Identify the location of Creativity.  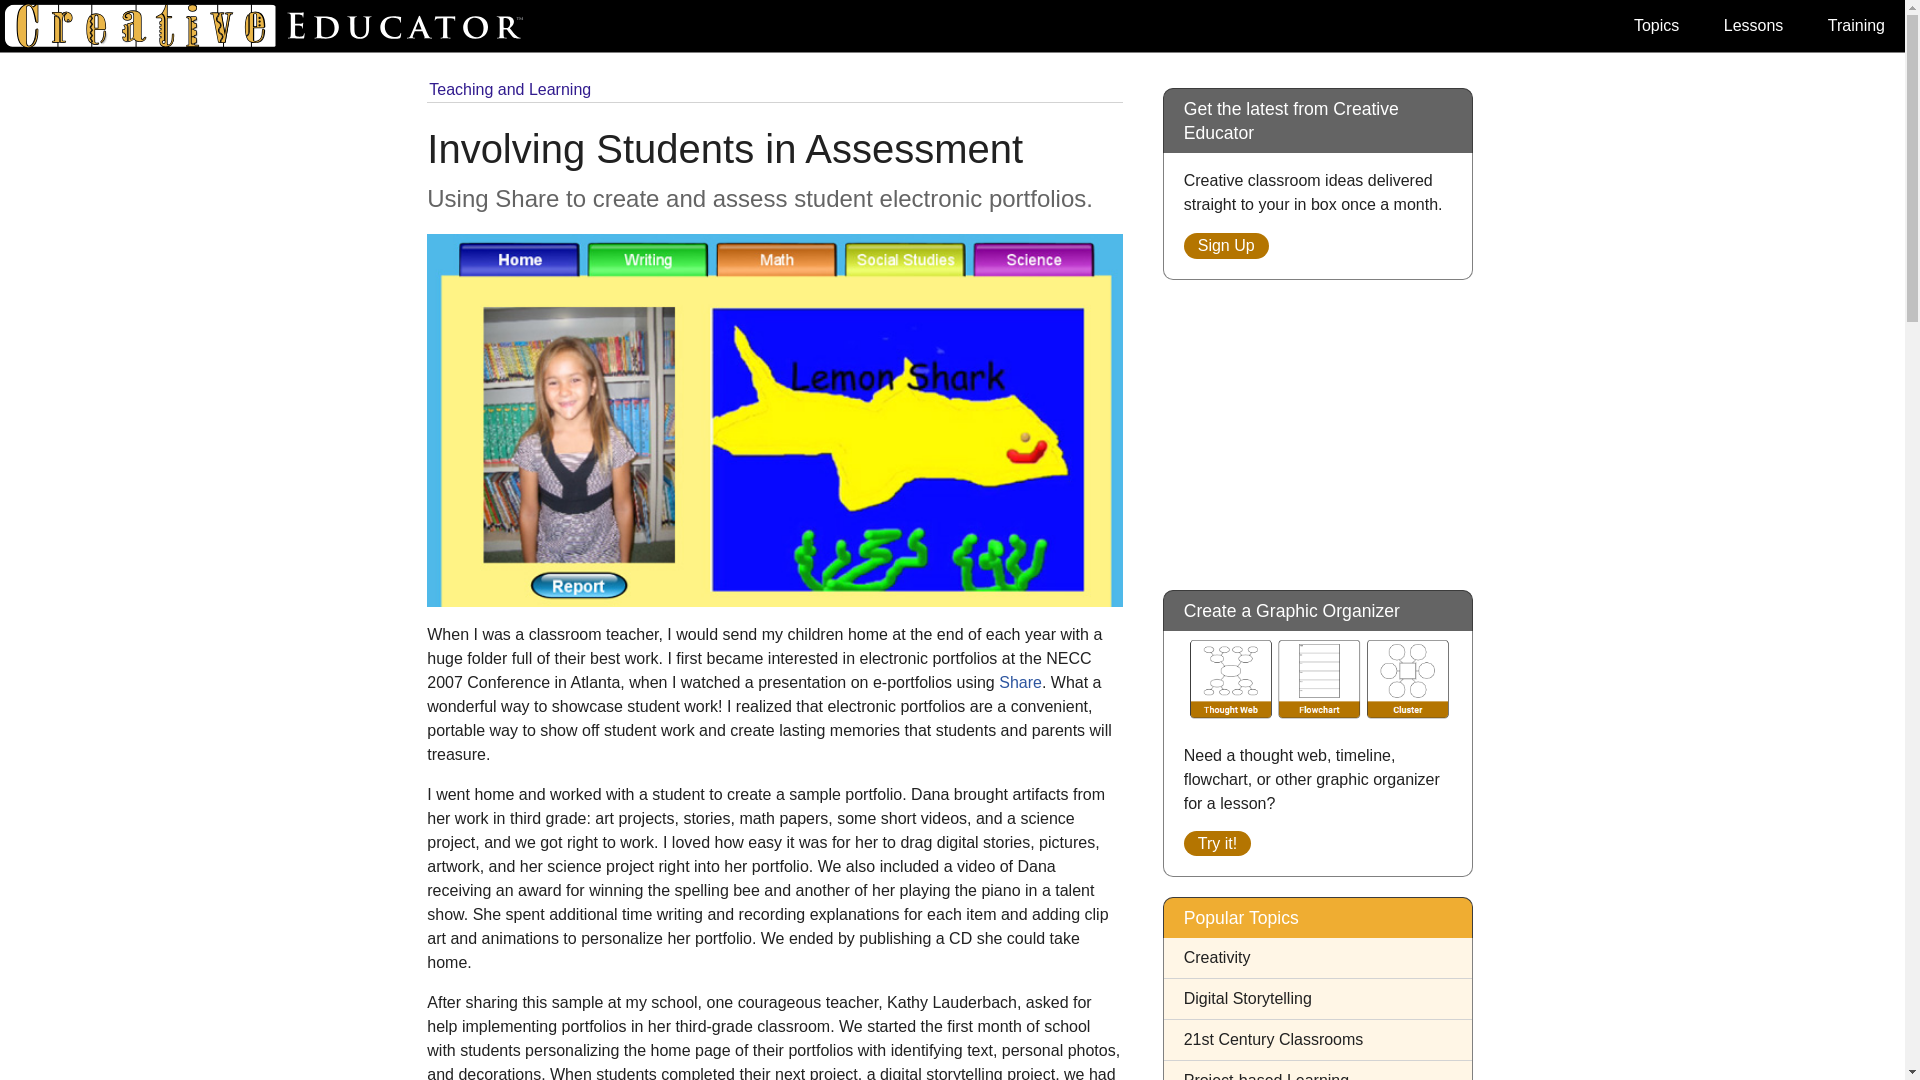
(1218, 957).